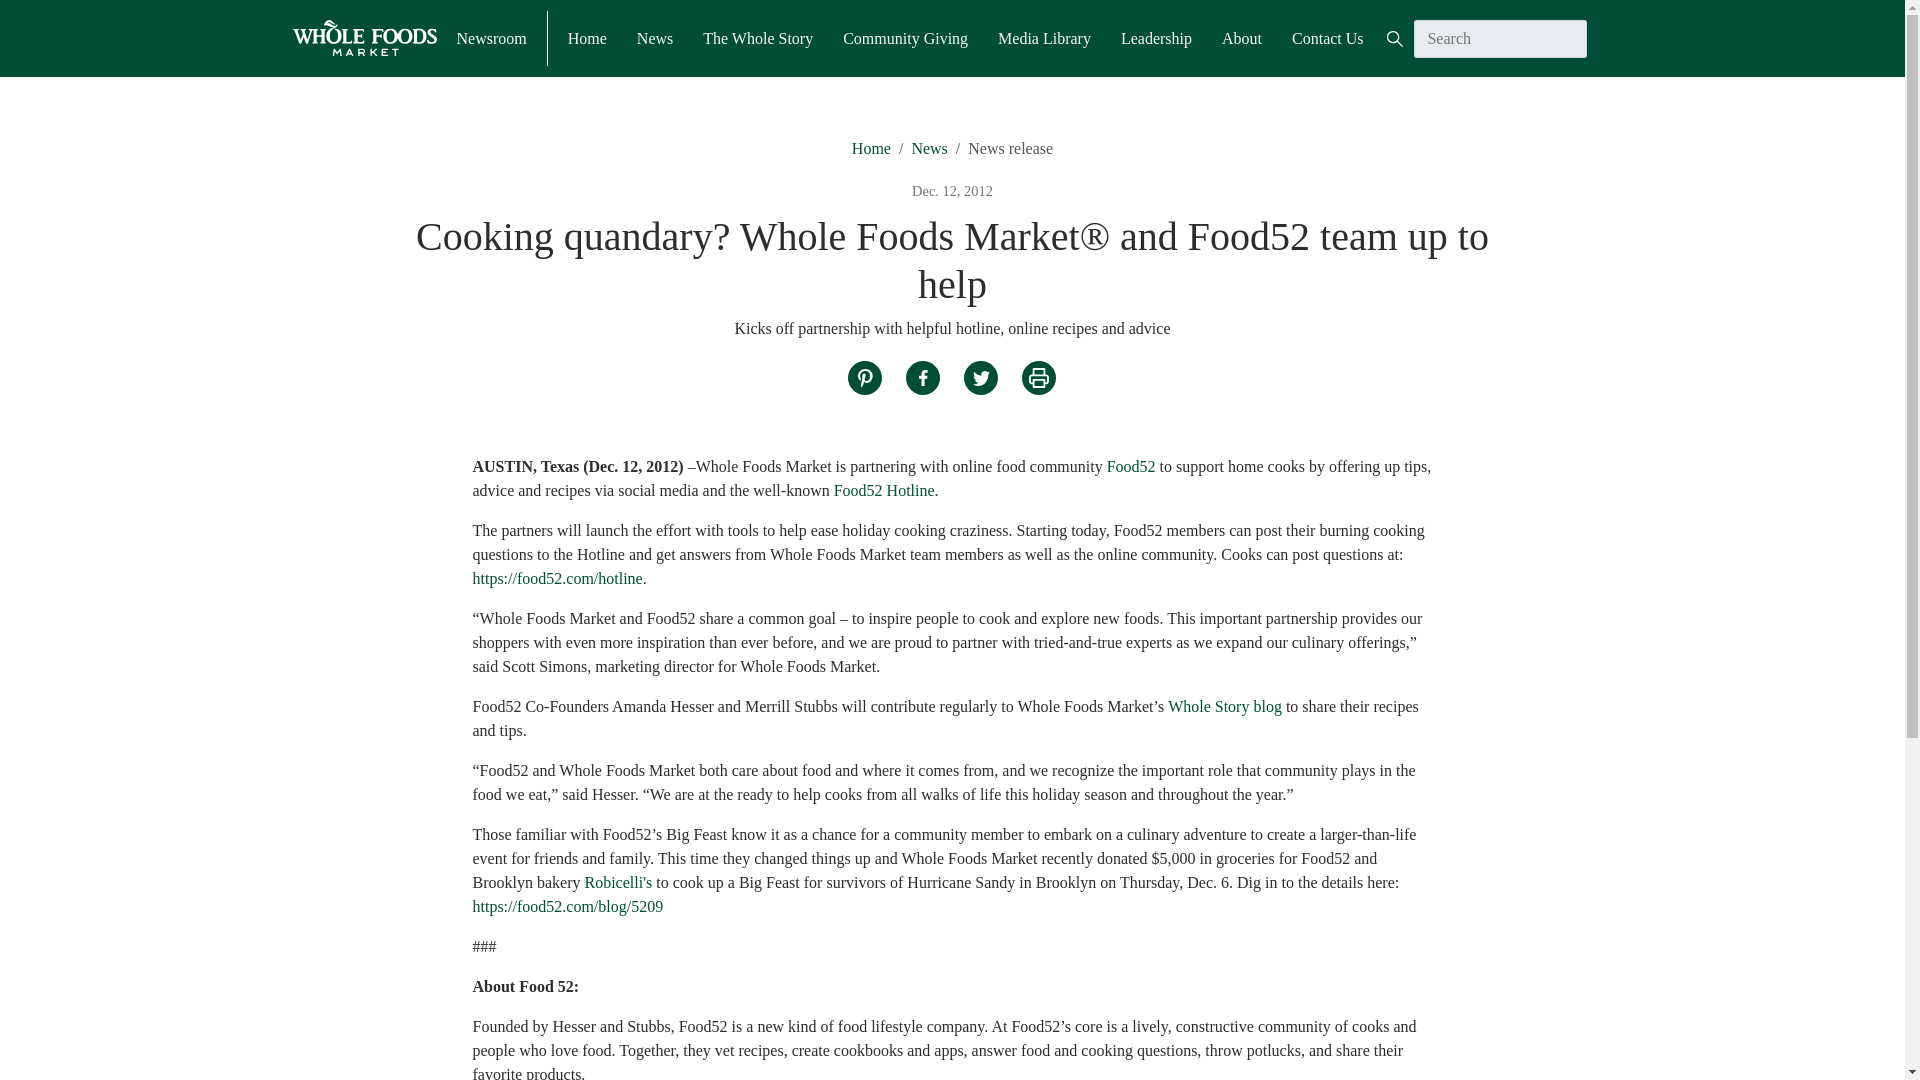 Image resolution: width=1920 pixels, height=1080 pixels. Describe the element at coordinates (904, 37) in the screenshot. I see `Community Giving` at that location.